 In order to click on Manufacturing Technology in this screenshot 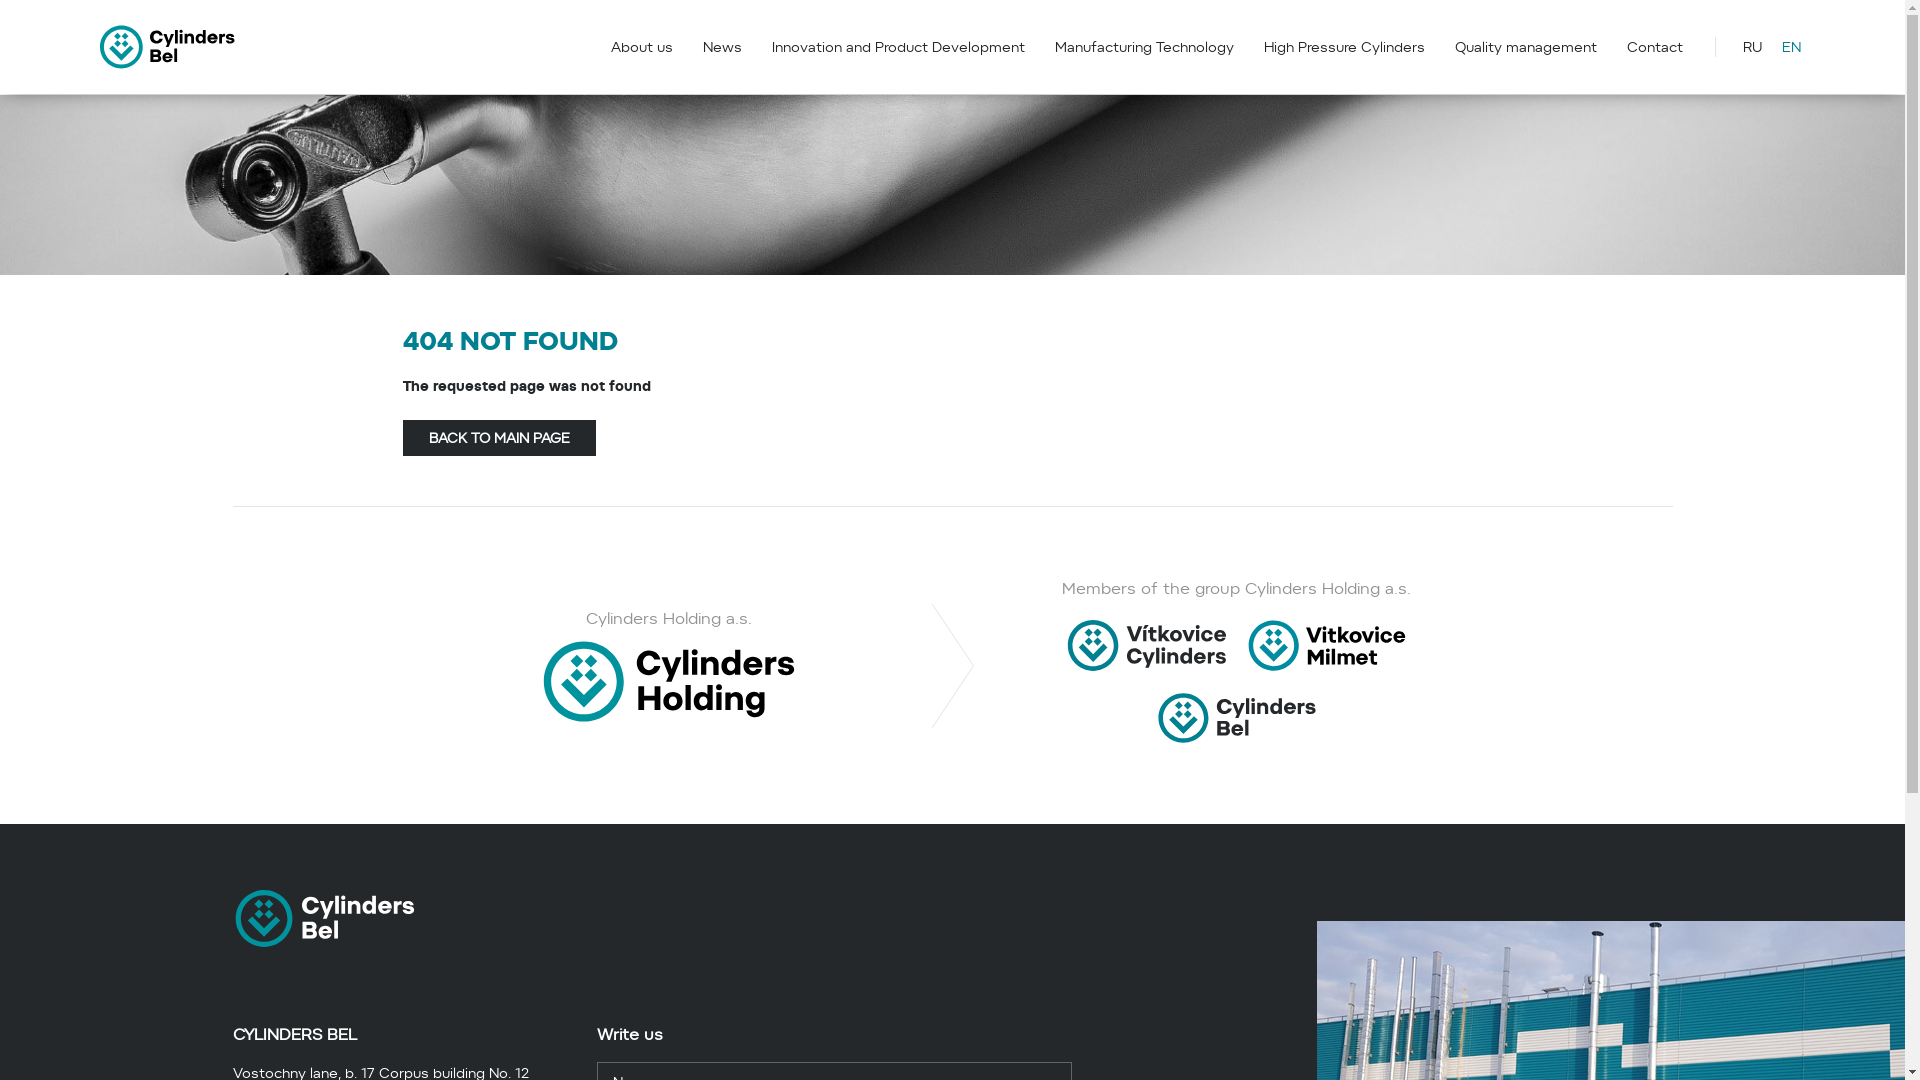, I will do `click(1144, 47)`.